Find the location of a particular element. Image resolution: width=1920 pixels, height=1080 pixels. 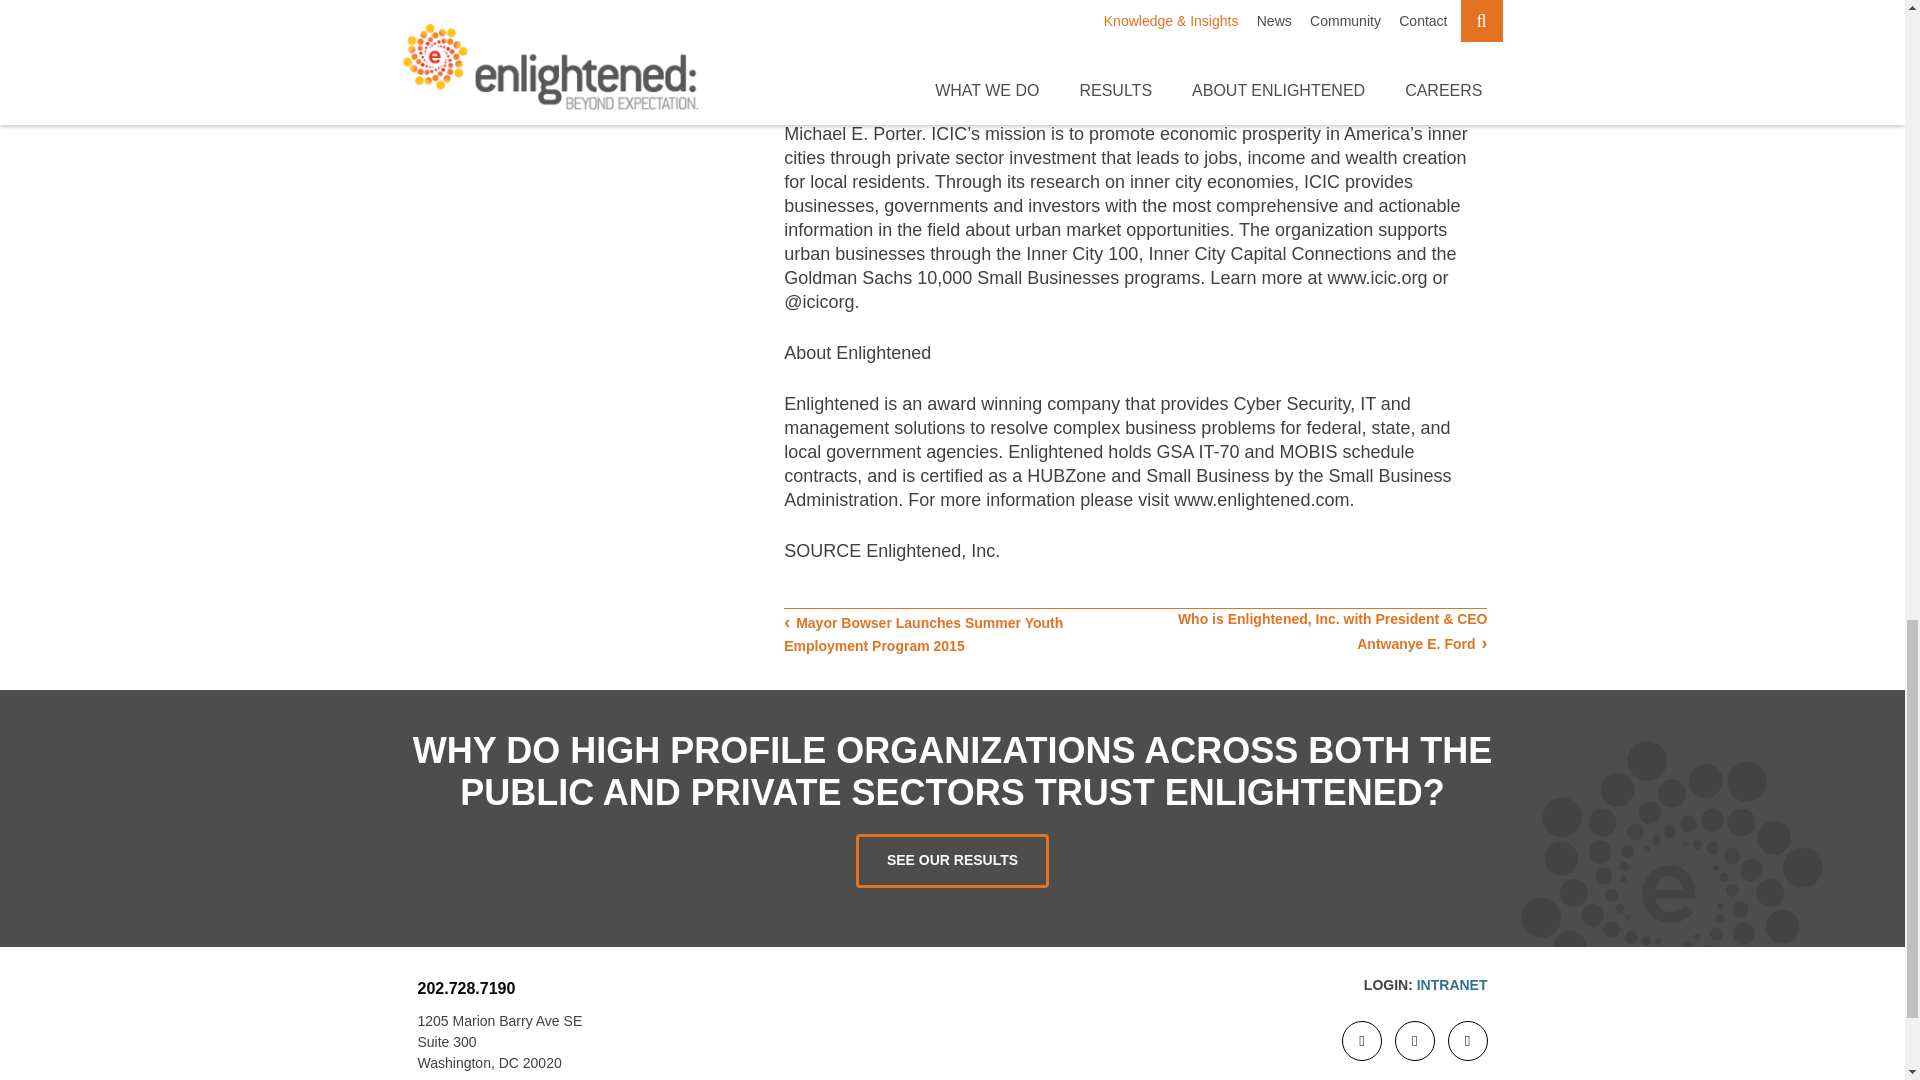

202.728.7190 is located at coordinates (467, 988).